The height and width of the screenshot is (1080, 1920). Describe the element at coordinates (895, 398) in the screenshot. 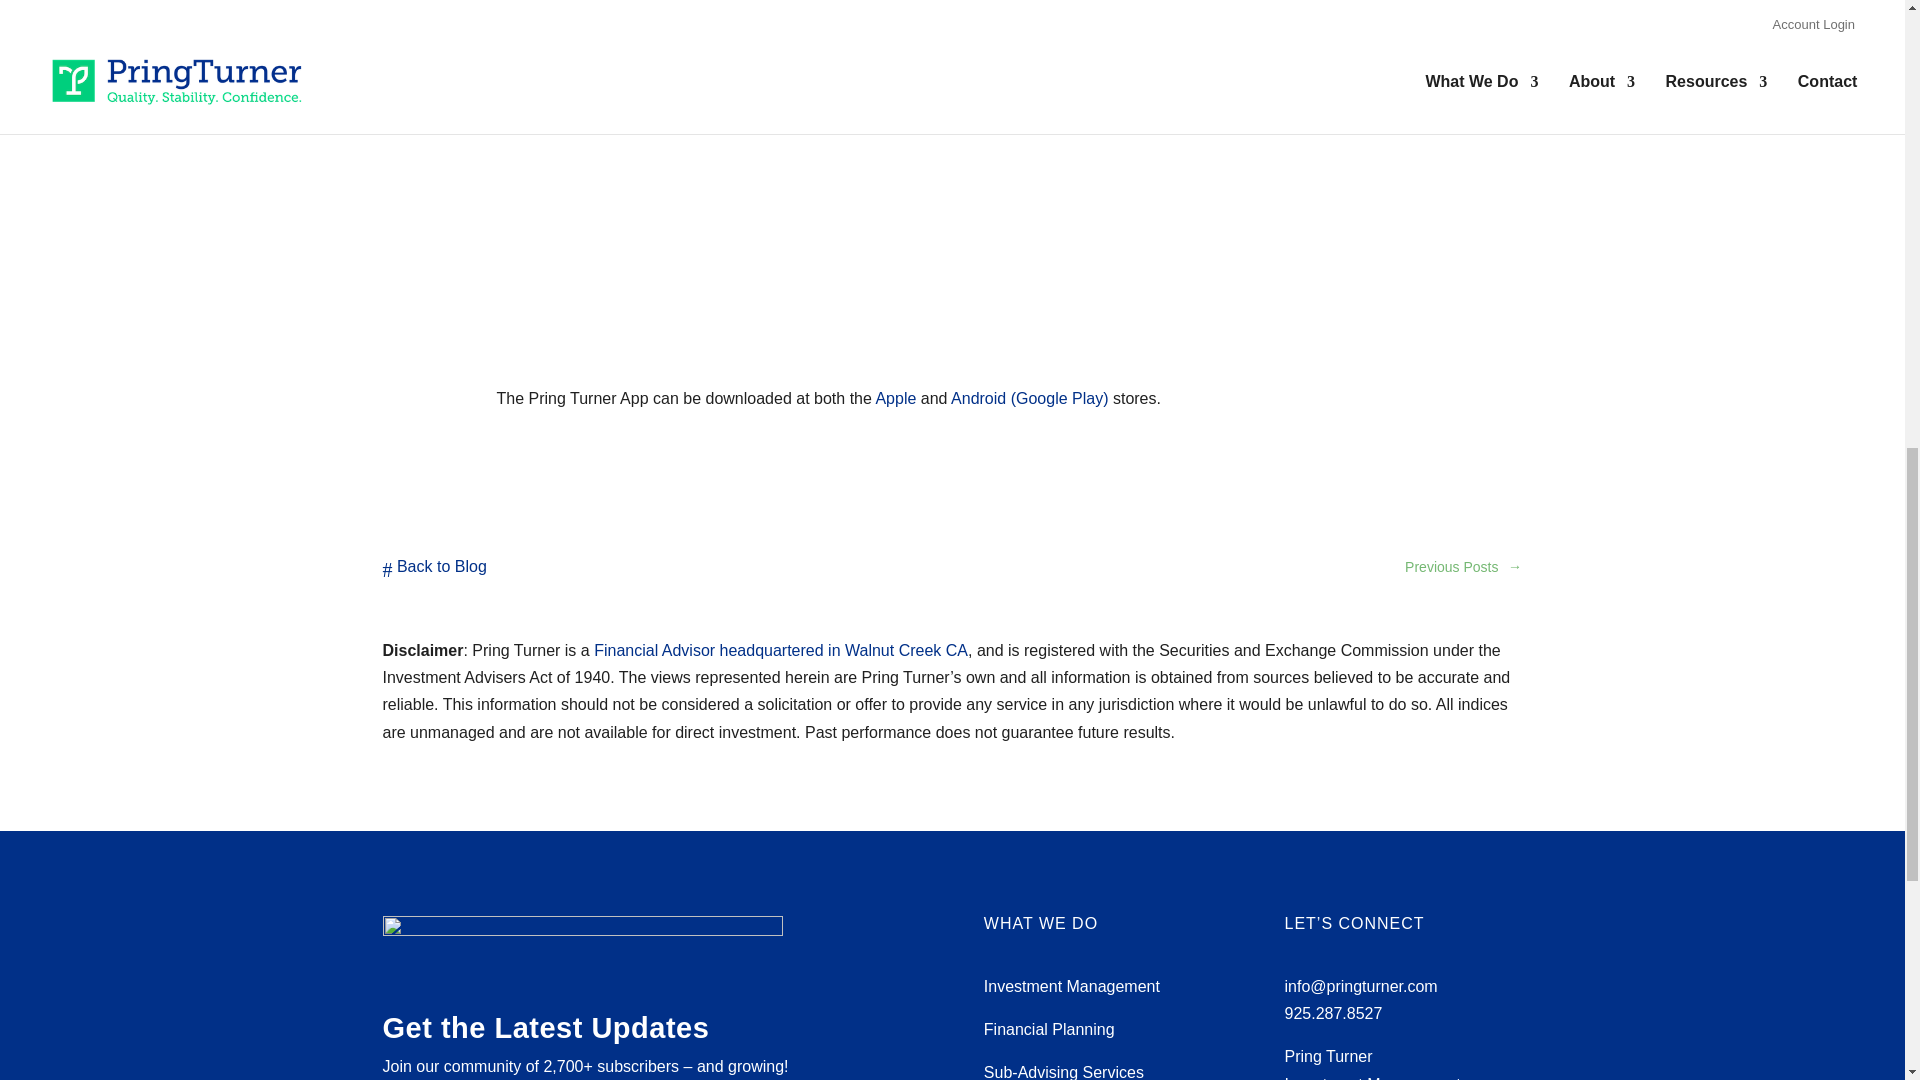

I see `Apple` at that location.